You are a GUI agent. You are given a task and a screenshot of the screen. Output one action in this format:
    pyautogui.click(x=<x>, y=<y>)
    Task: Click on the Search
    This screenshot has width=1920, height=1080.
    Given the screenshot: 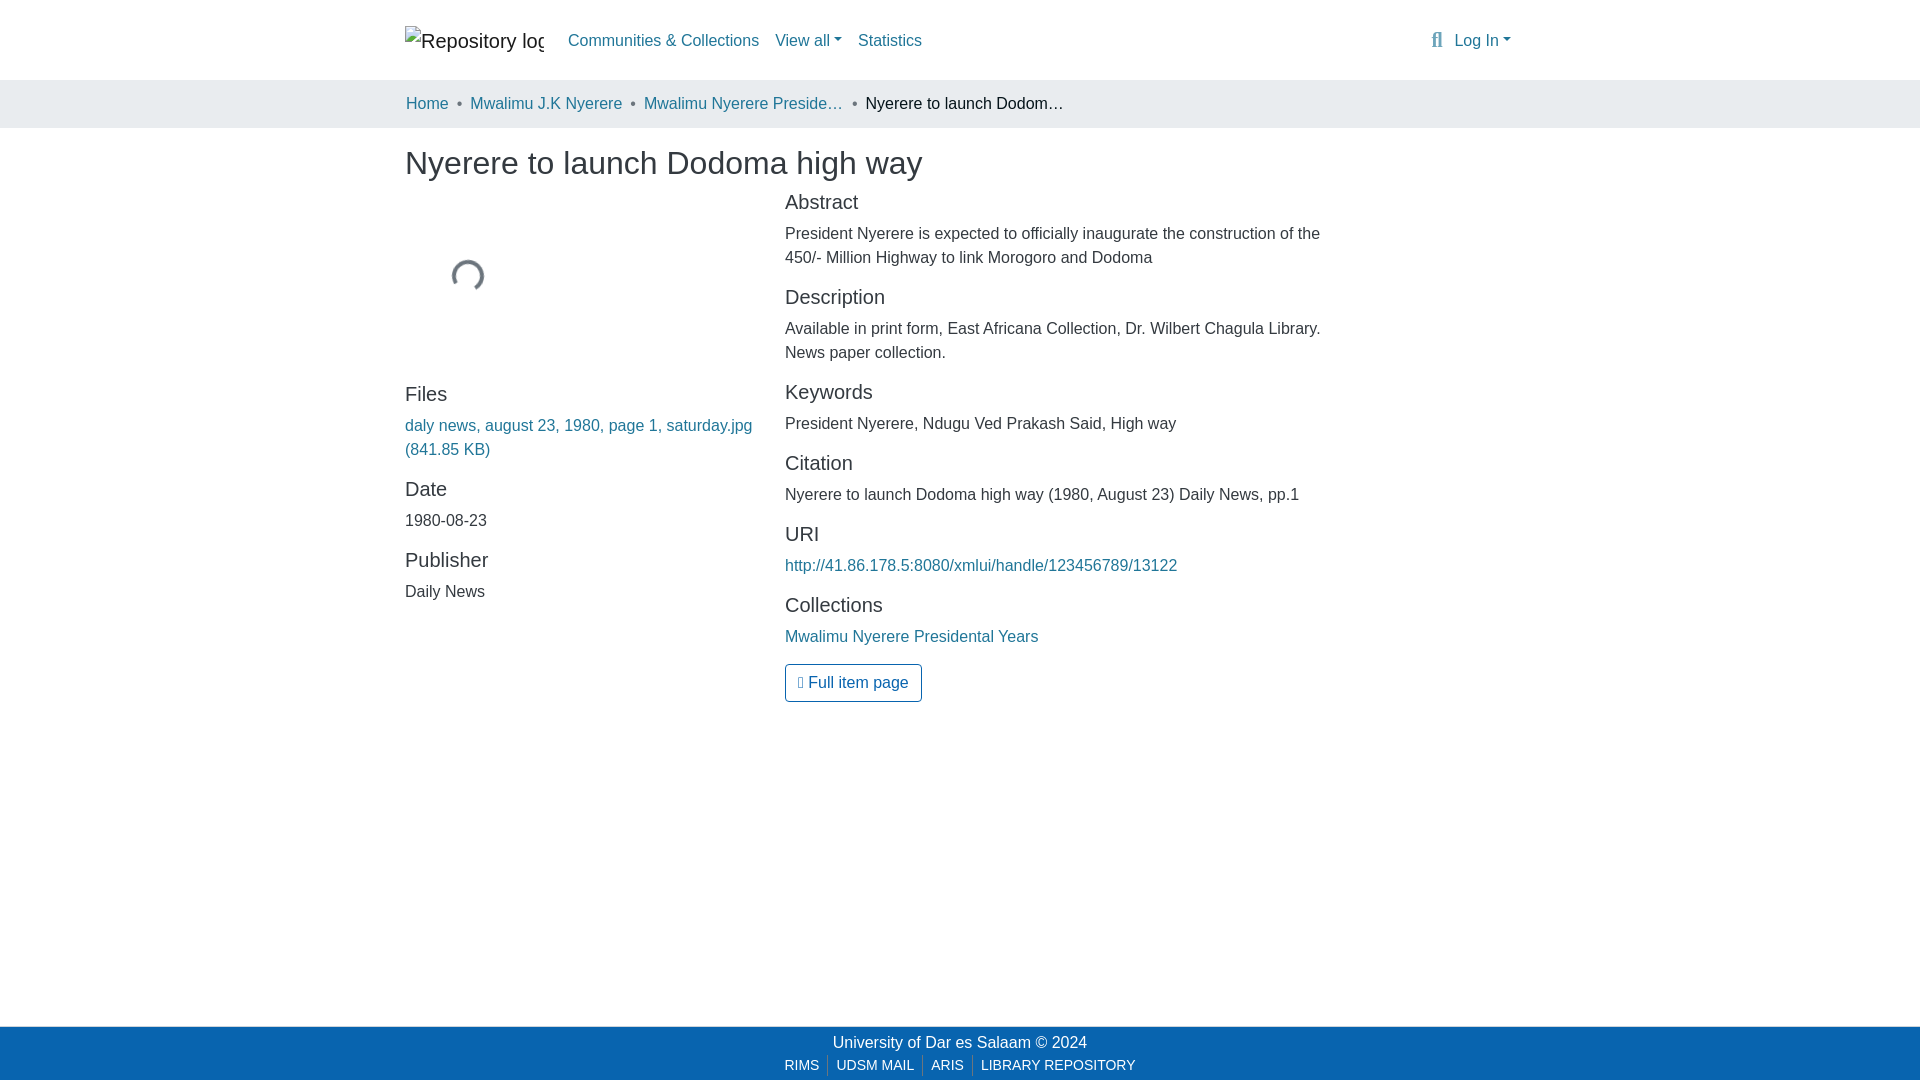 What is the action you would take?
    pyautogui.click(x=1436, y=41)
    